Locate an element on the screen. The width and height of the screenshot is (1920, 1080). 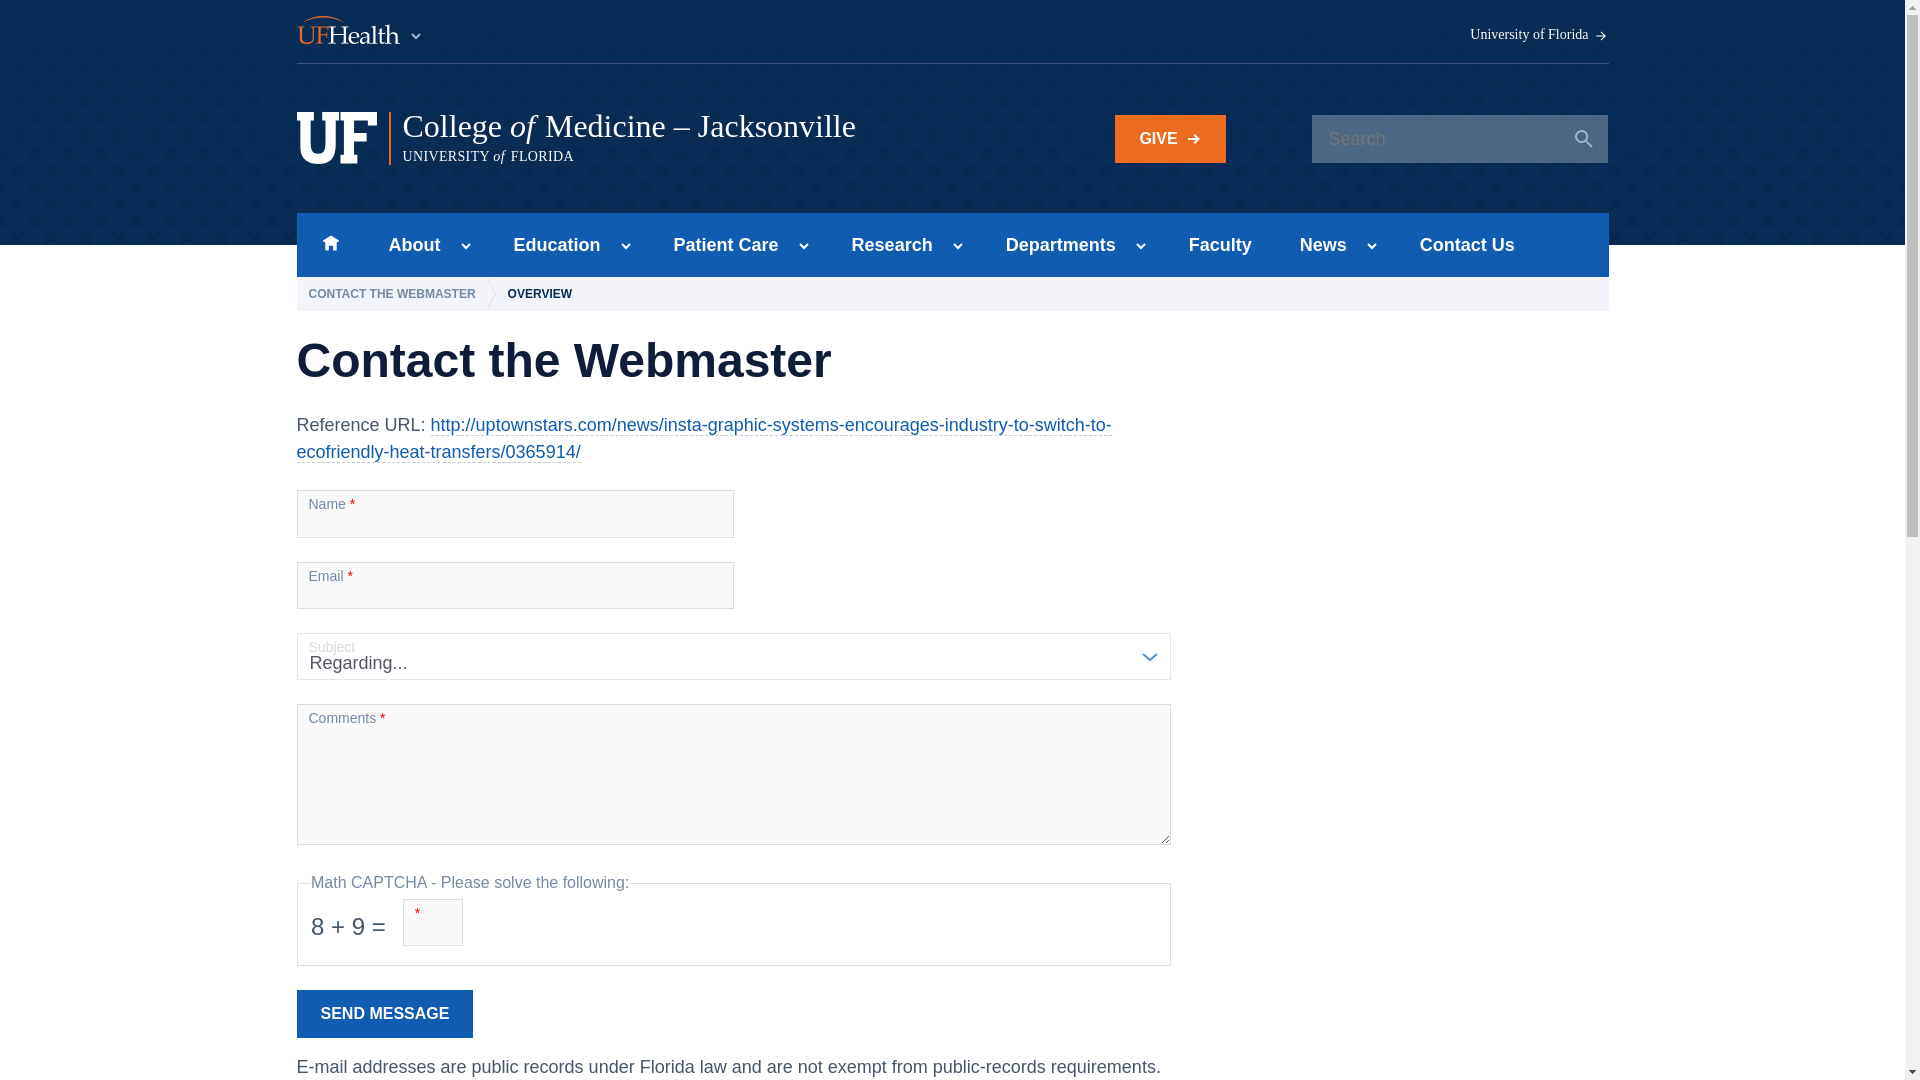
GIVE is located at coordinates (1170, 138).